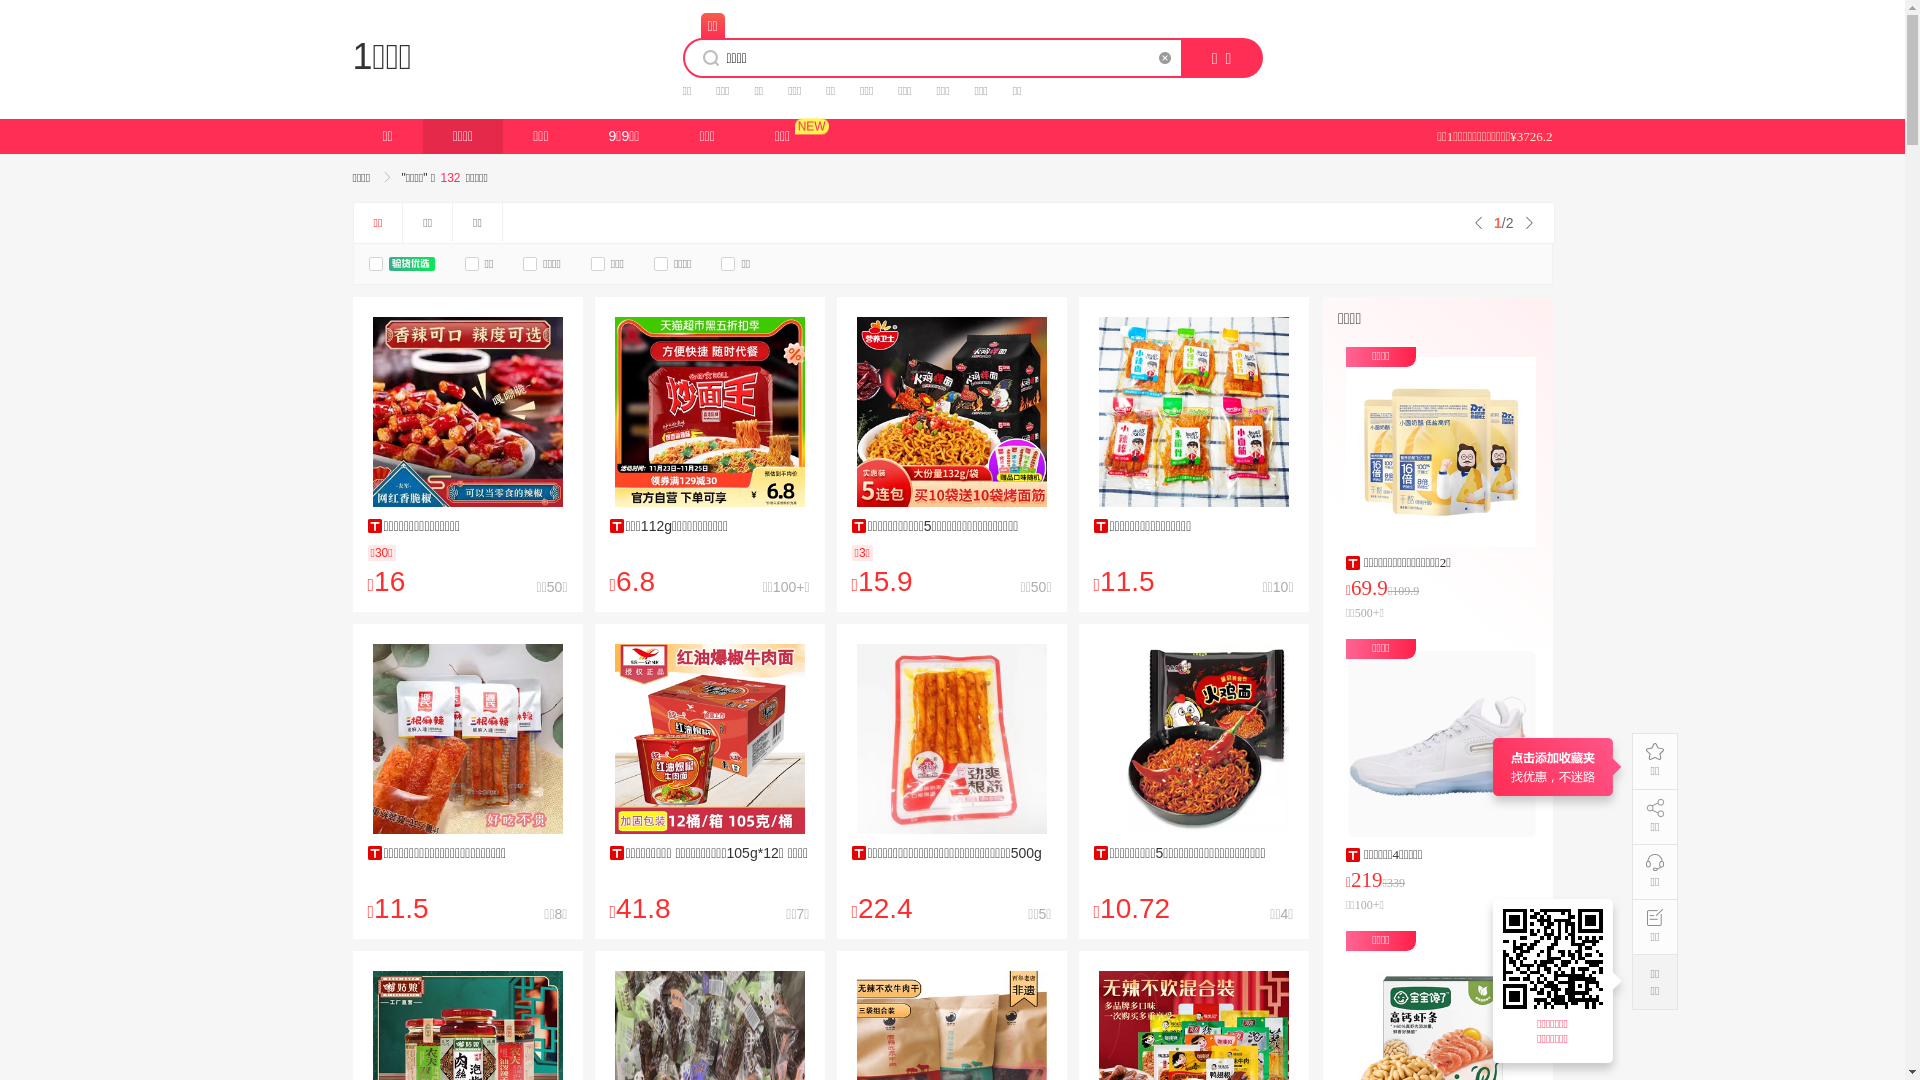 The width and height of the screenshot is (1920, 1080). What do you see at coordinates (1556, 959) in the screenshot?
I see `https://www.1fqw.com` at bounding box center [1556, 959].